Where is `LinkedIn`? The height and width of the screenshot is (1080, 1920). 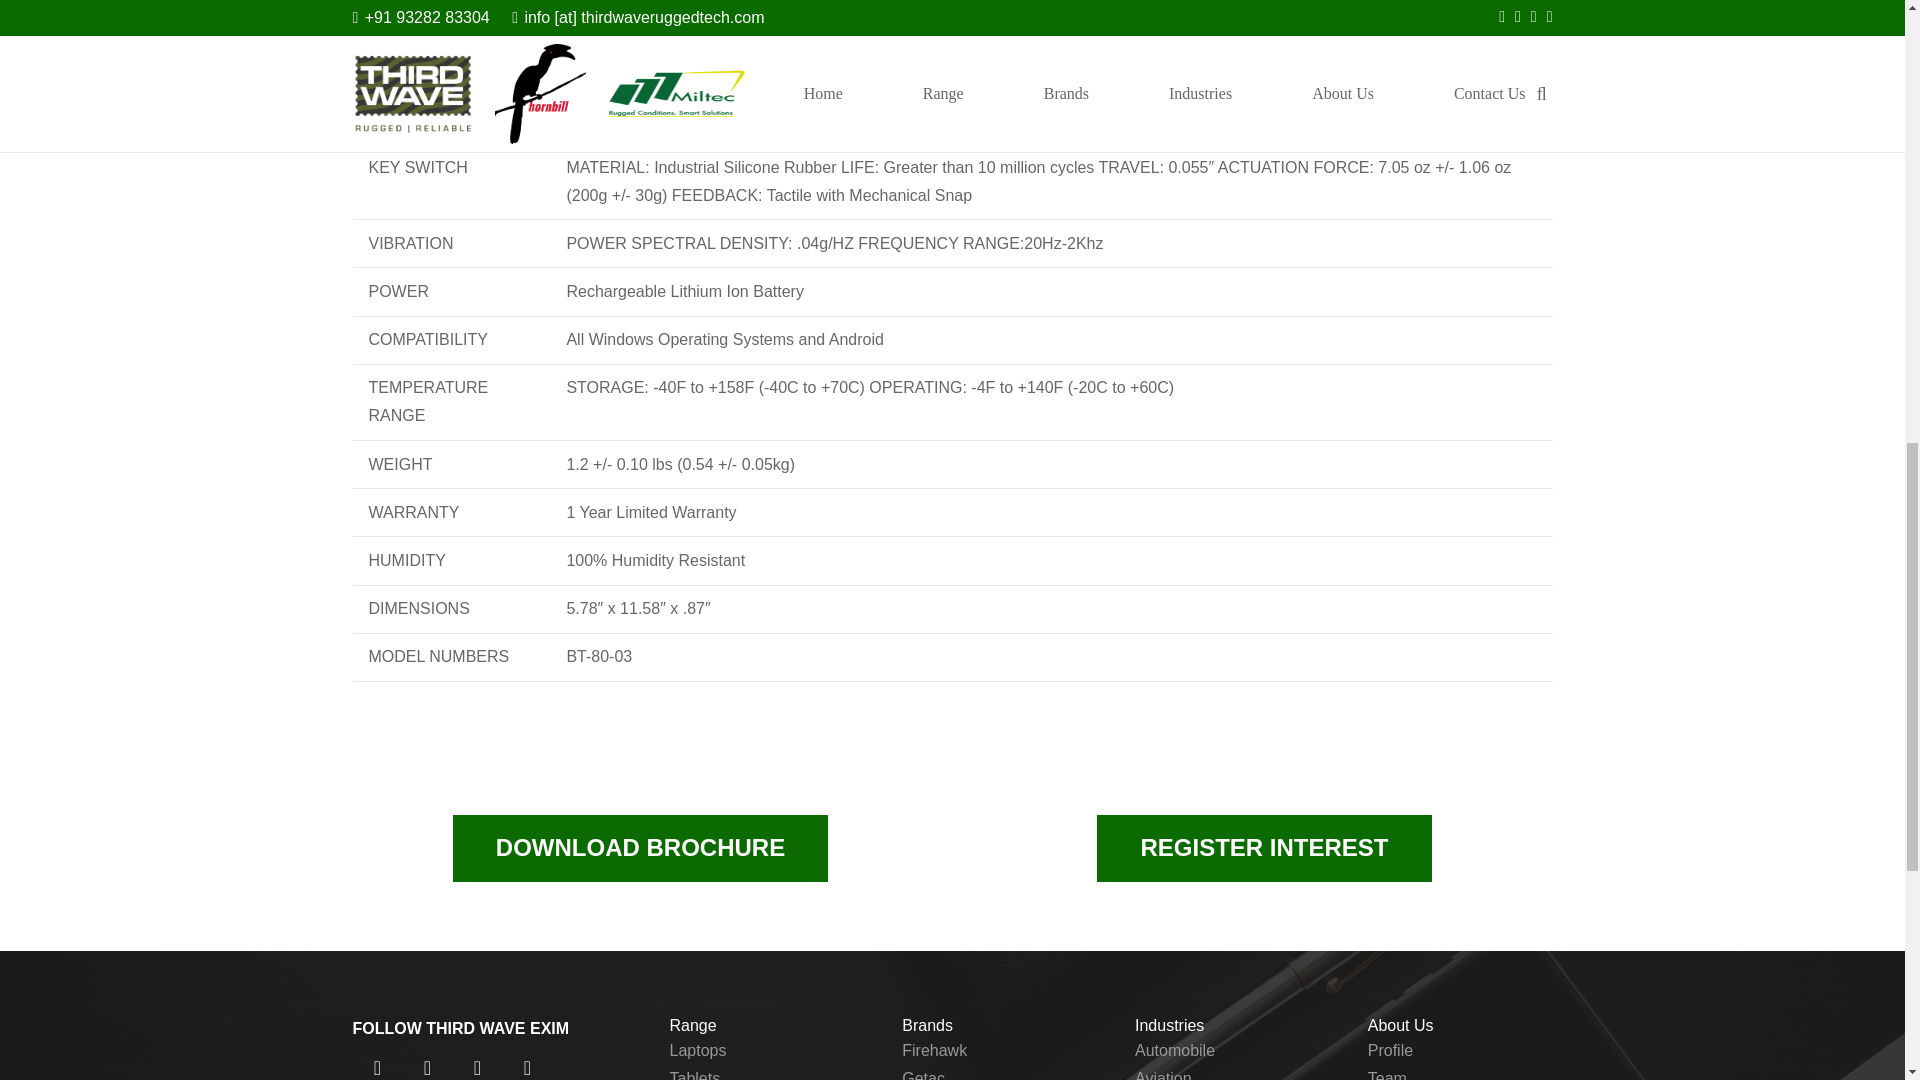 LinkedIn is located at coordinates (476, 1062).